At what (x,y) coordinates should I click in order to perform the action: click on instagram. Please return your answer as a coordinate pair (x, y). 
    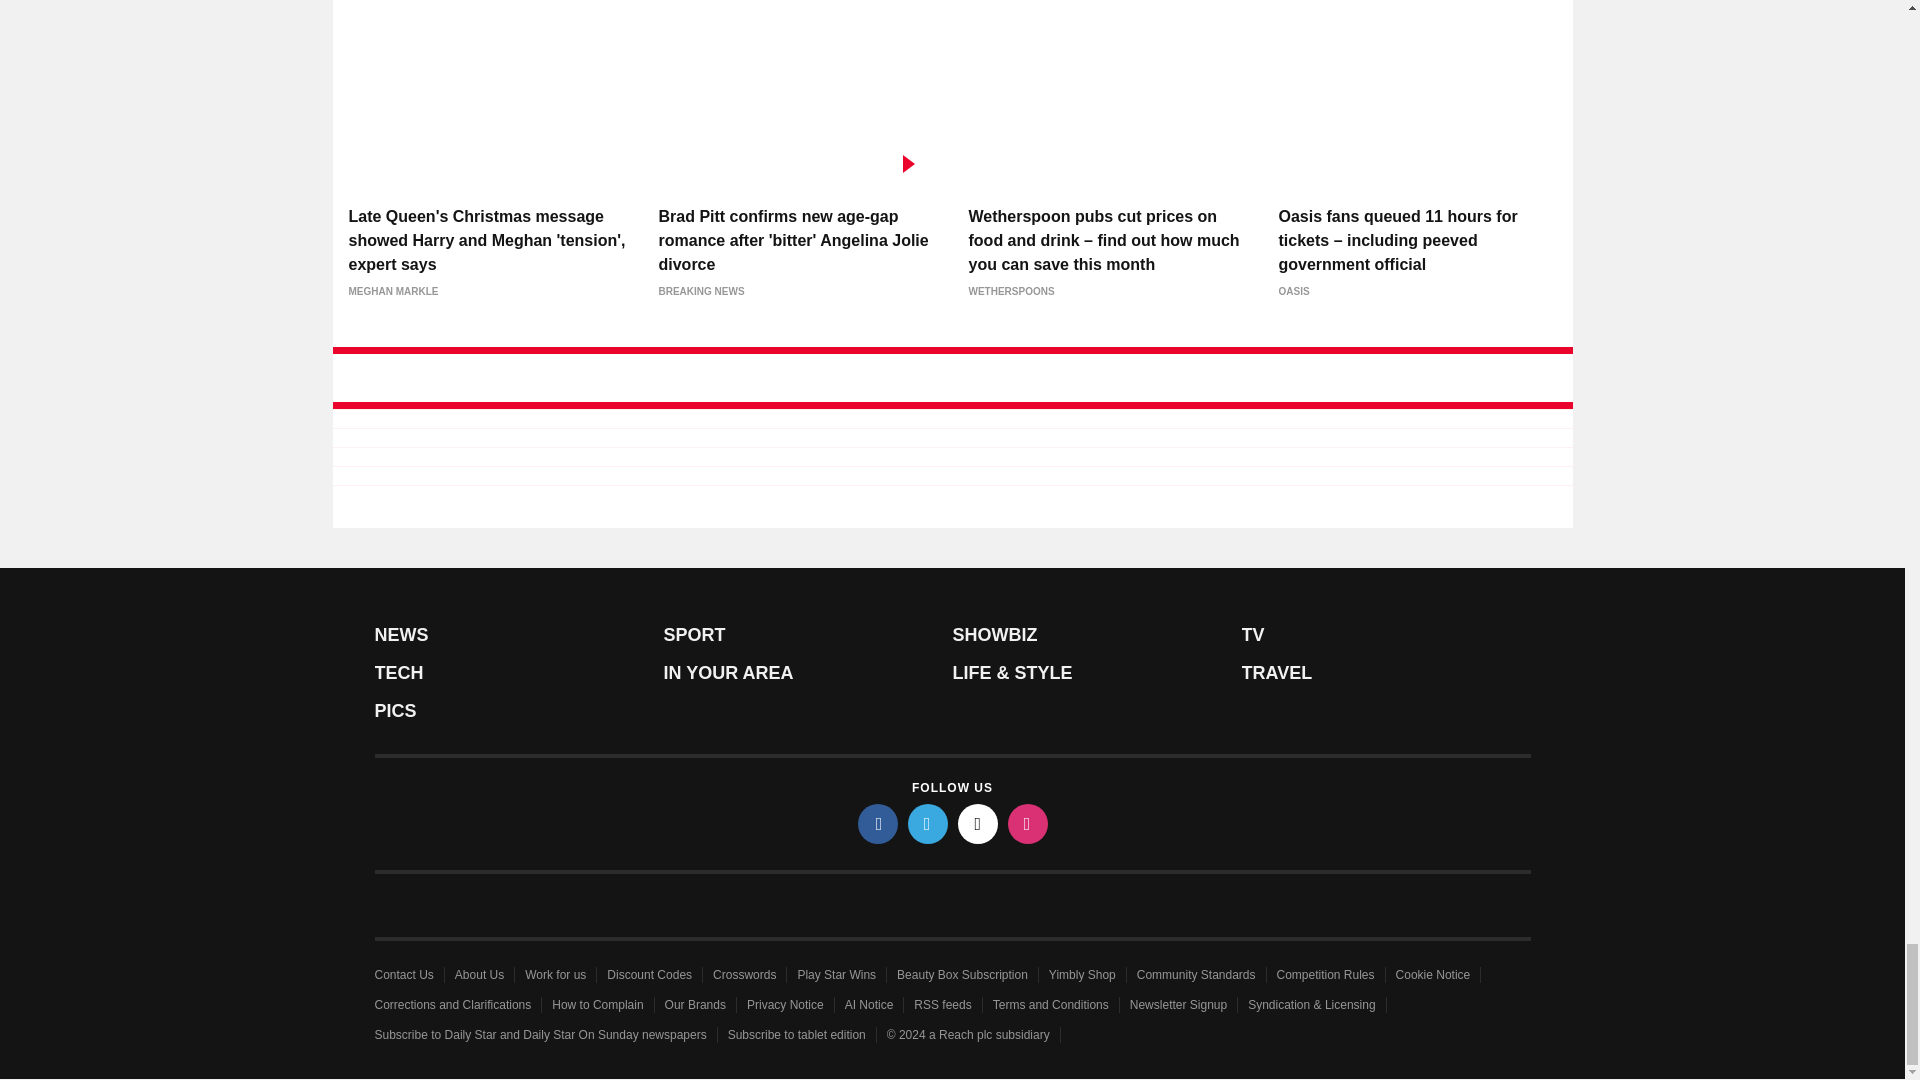
    Looking at the image, I should click on (1028, 823).